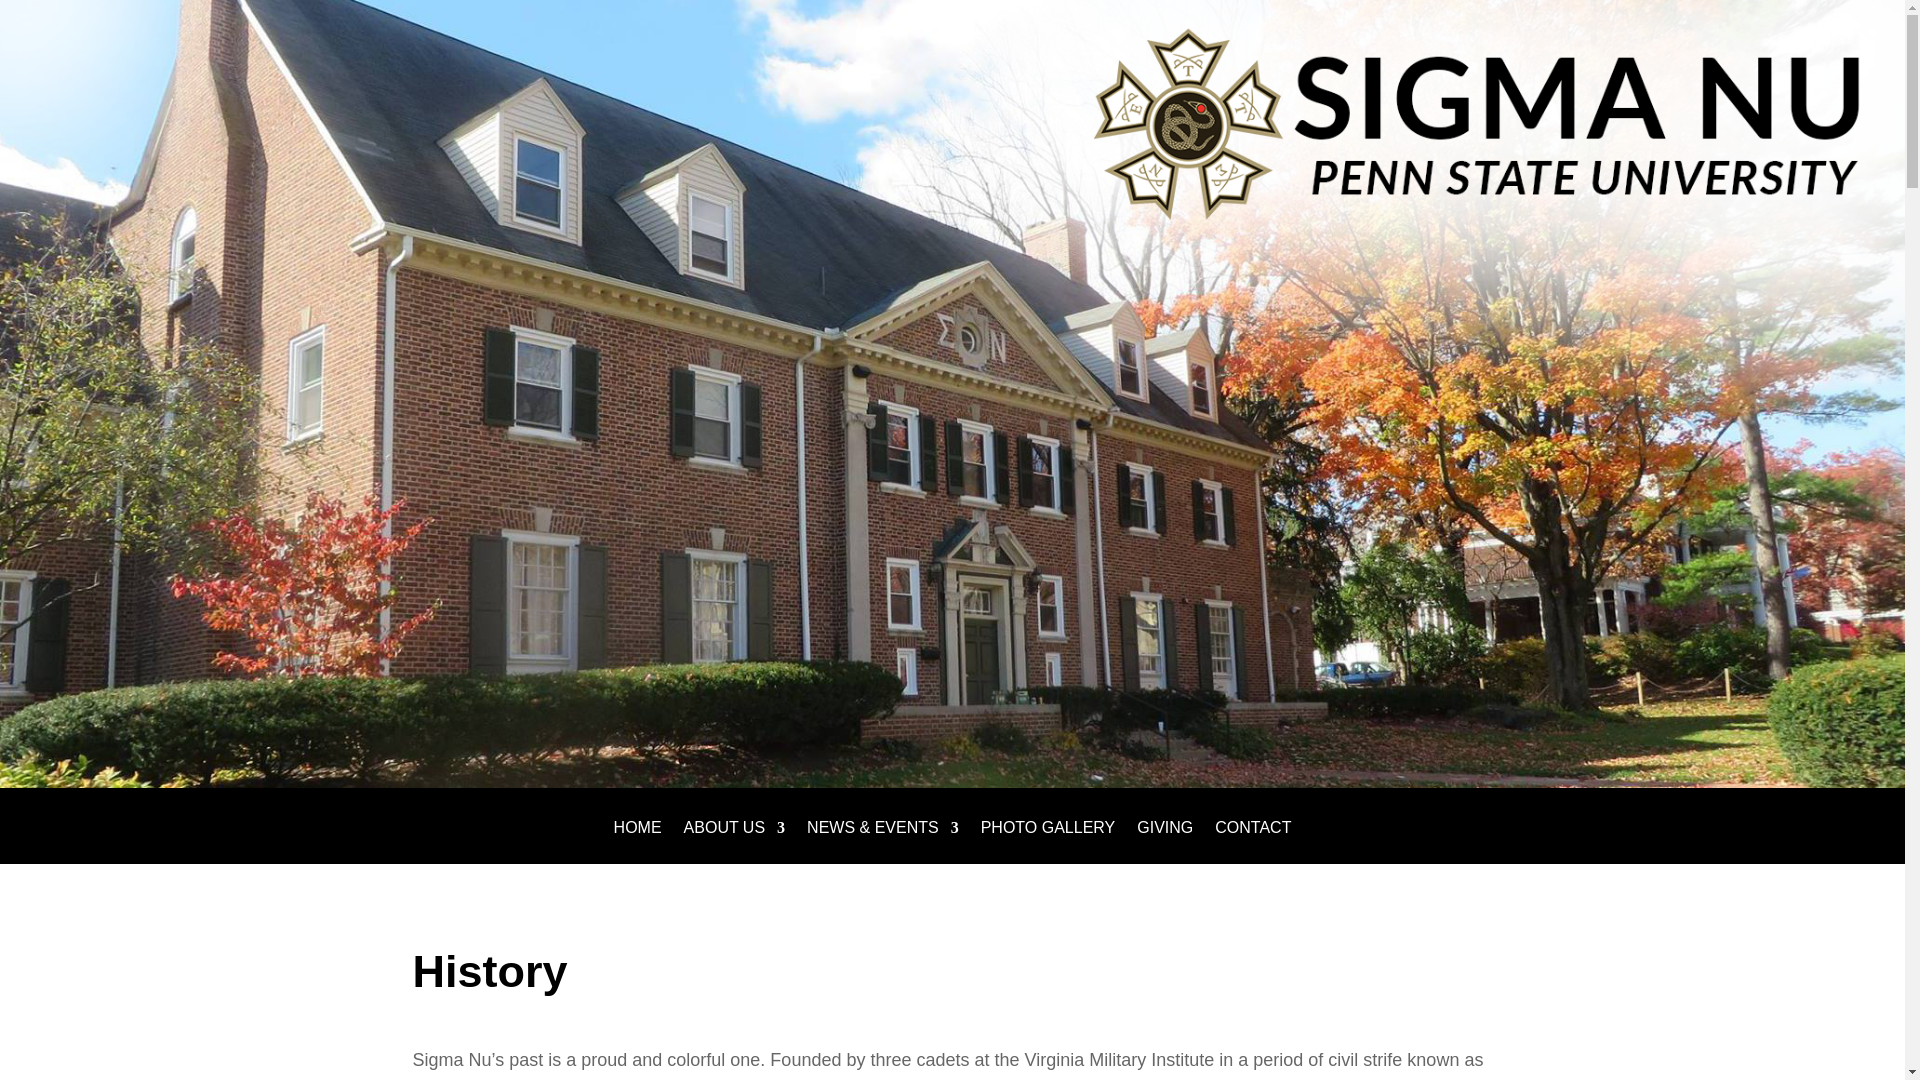 This screenshot has height=1080, width=1920. I want to click on CONTACT, so click(1252, 842).